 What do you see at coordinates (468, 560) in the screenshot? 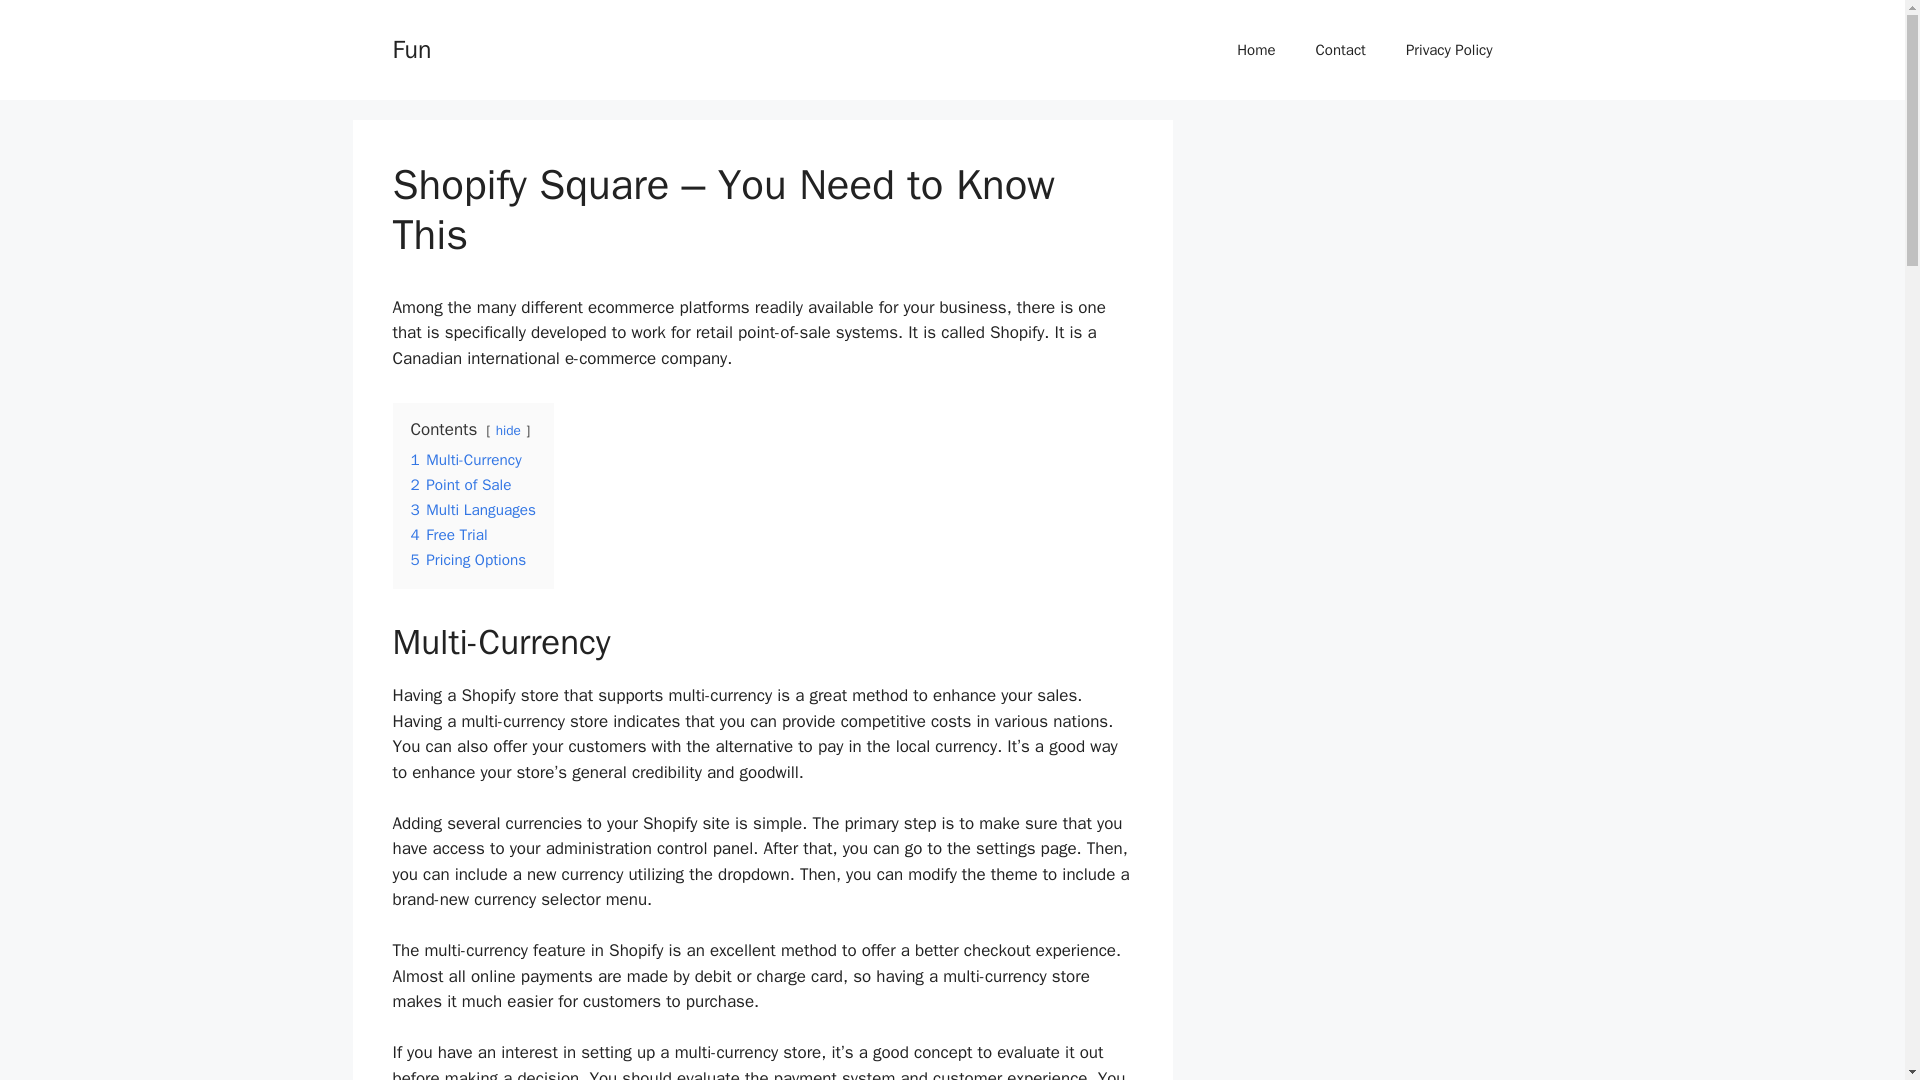
I see `5 Pricing Options` at bounding box center [468, 560].